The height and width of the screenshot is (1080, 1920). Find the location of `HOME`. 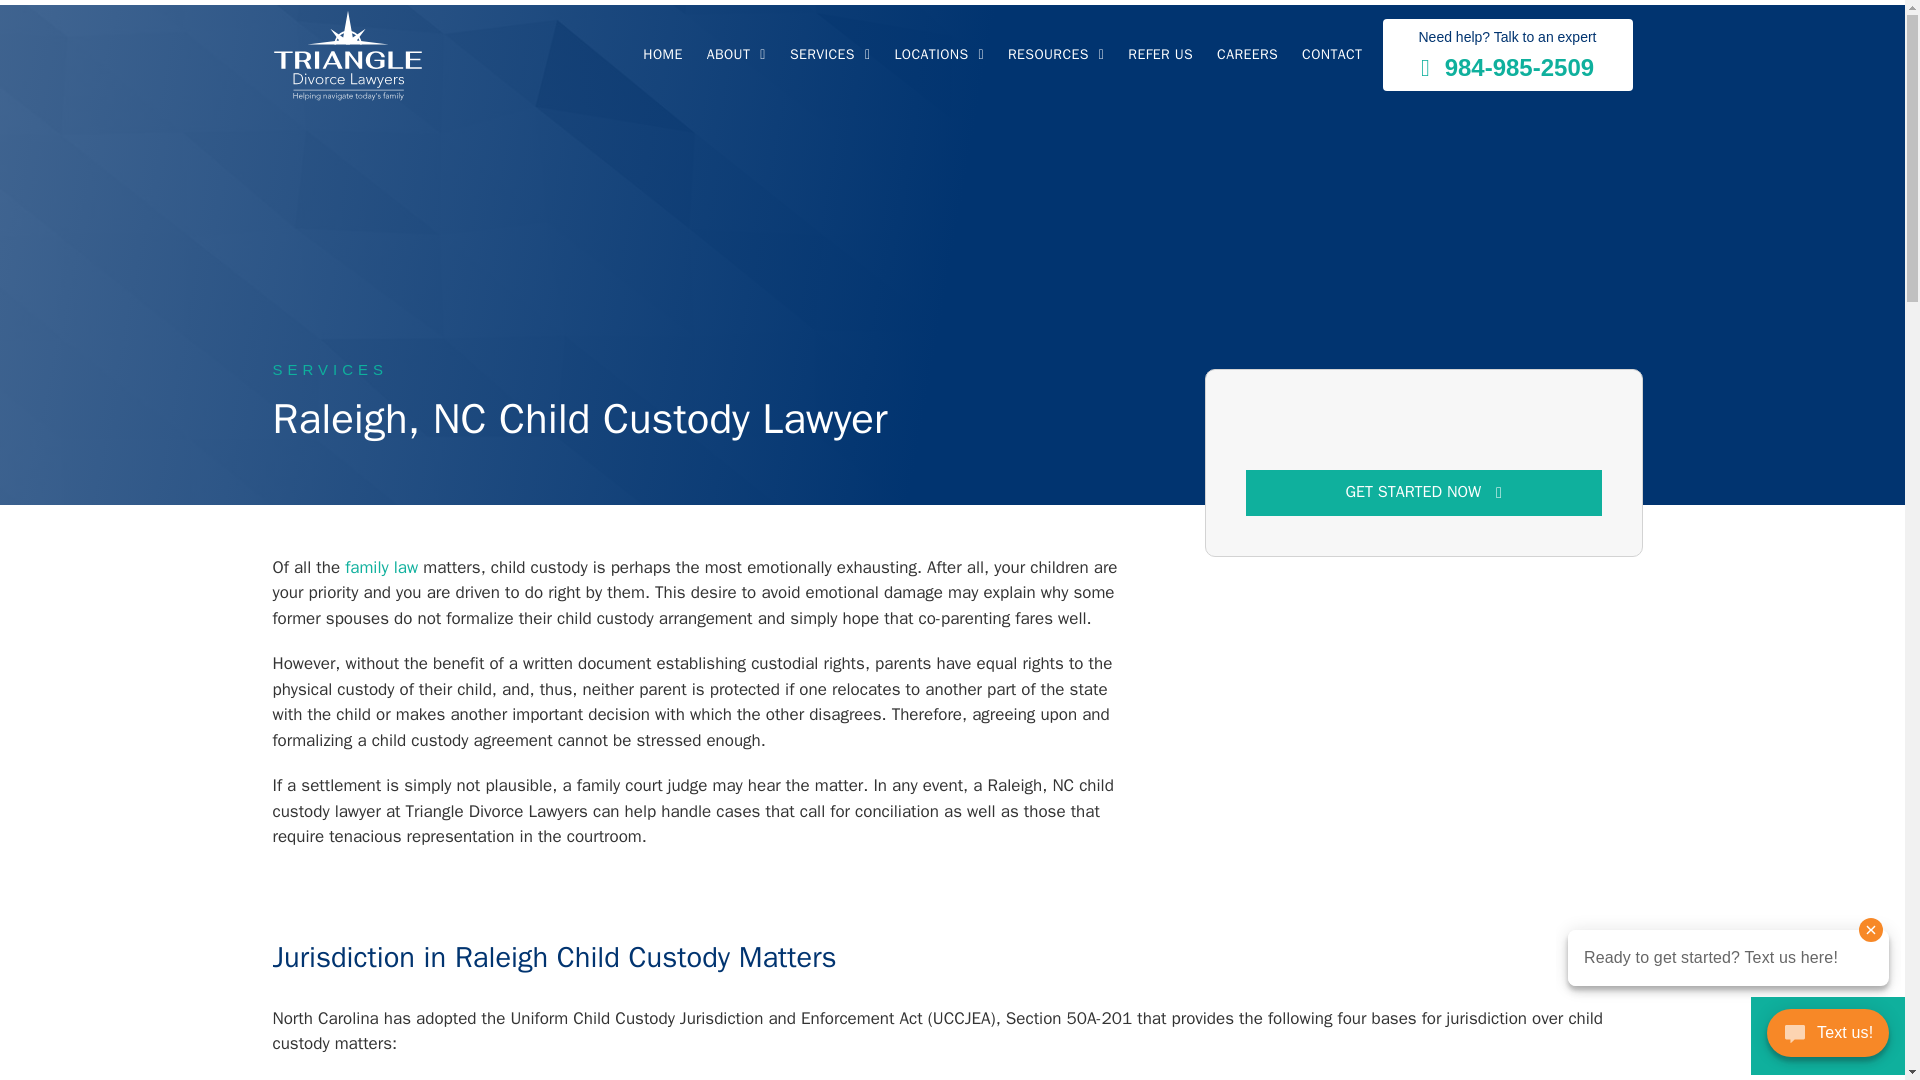

HOME is located at coordinates (662, 54).